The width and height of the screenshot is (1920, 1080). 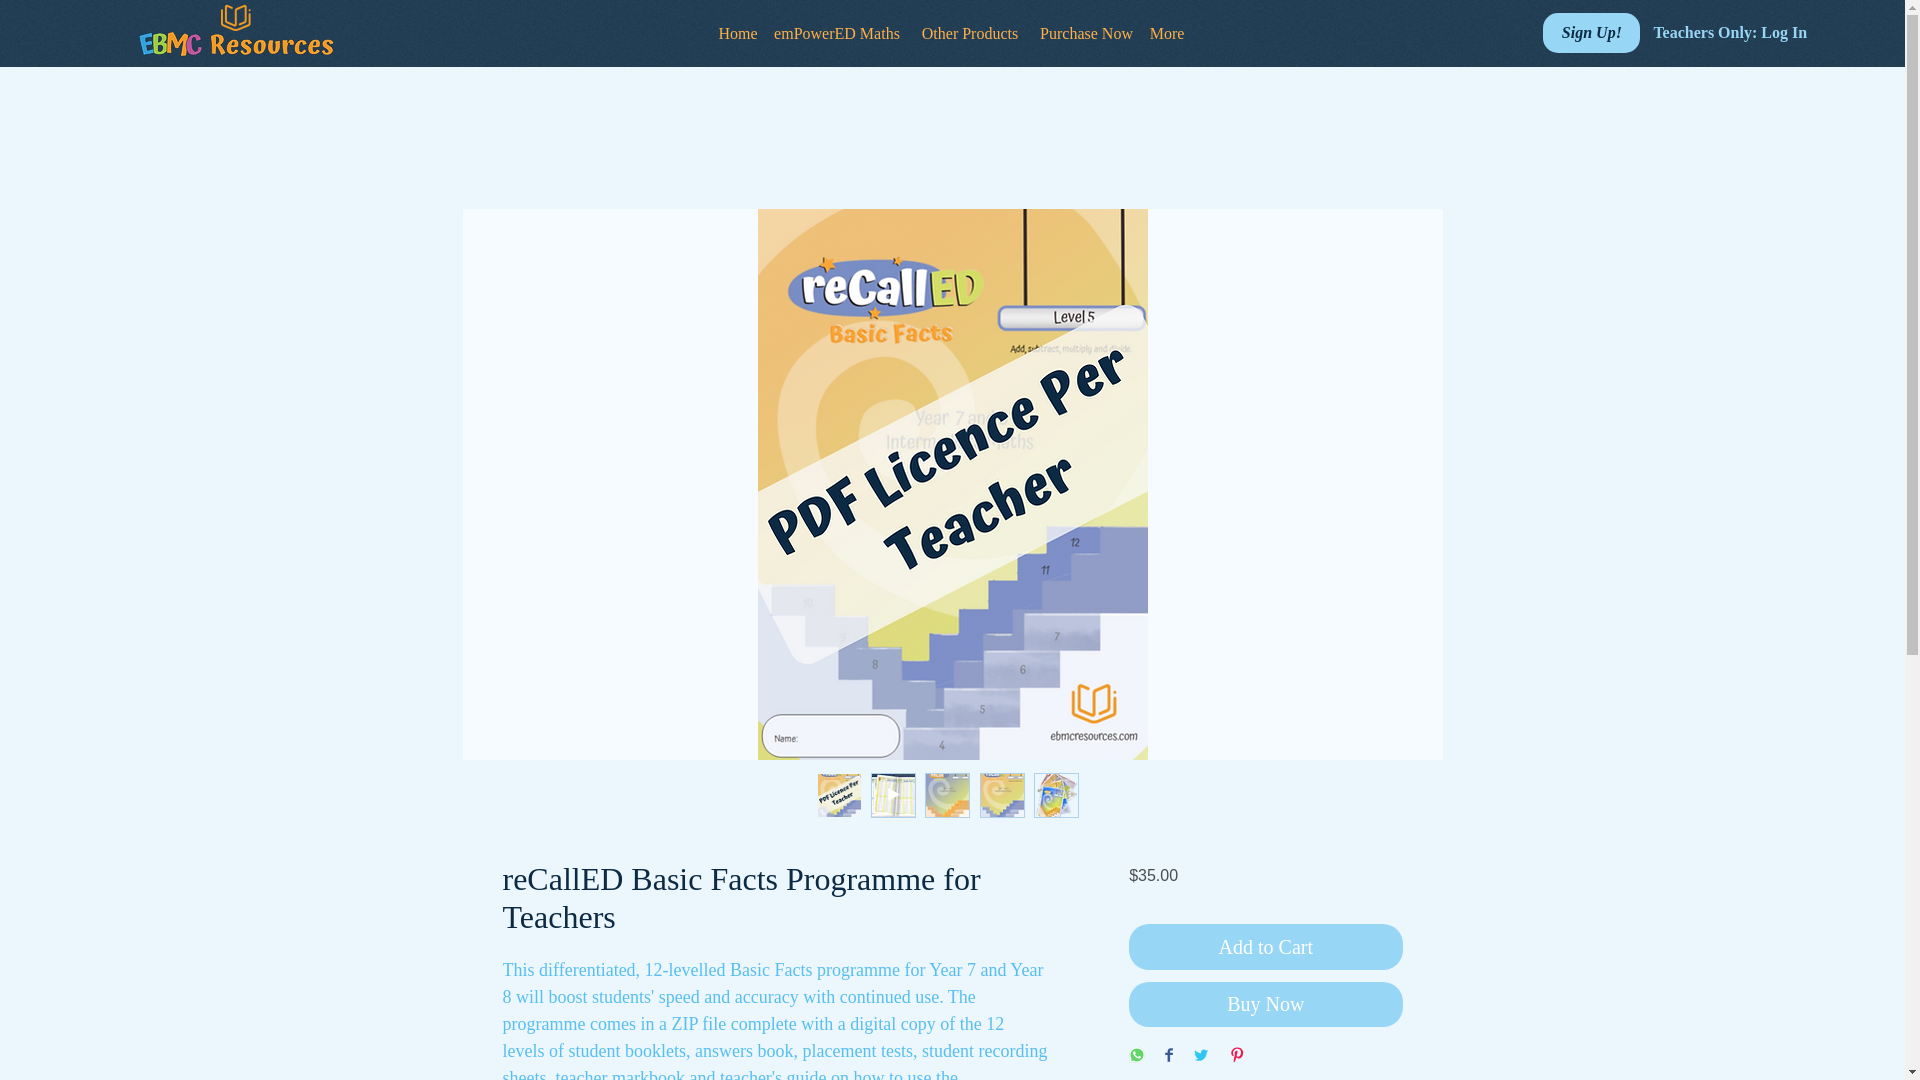 I want to click on Other Products, so click(x=969, y=33).